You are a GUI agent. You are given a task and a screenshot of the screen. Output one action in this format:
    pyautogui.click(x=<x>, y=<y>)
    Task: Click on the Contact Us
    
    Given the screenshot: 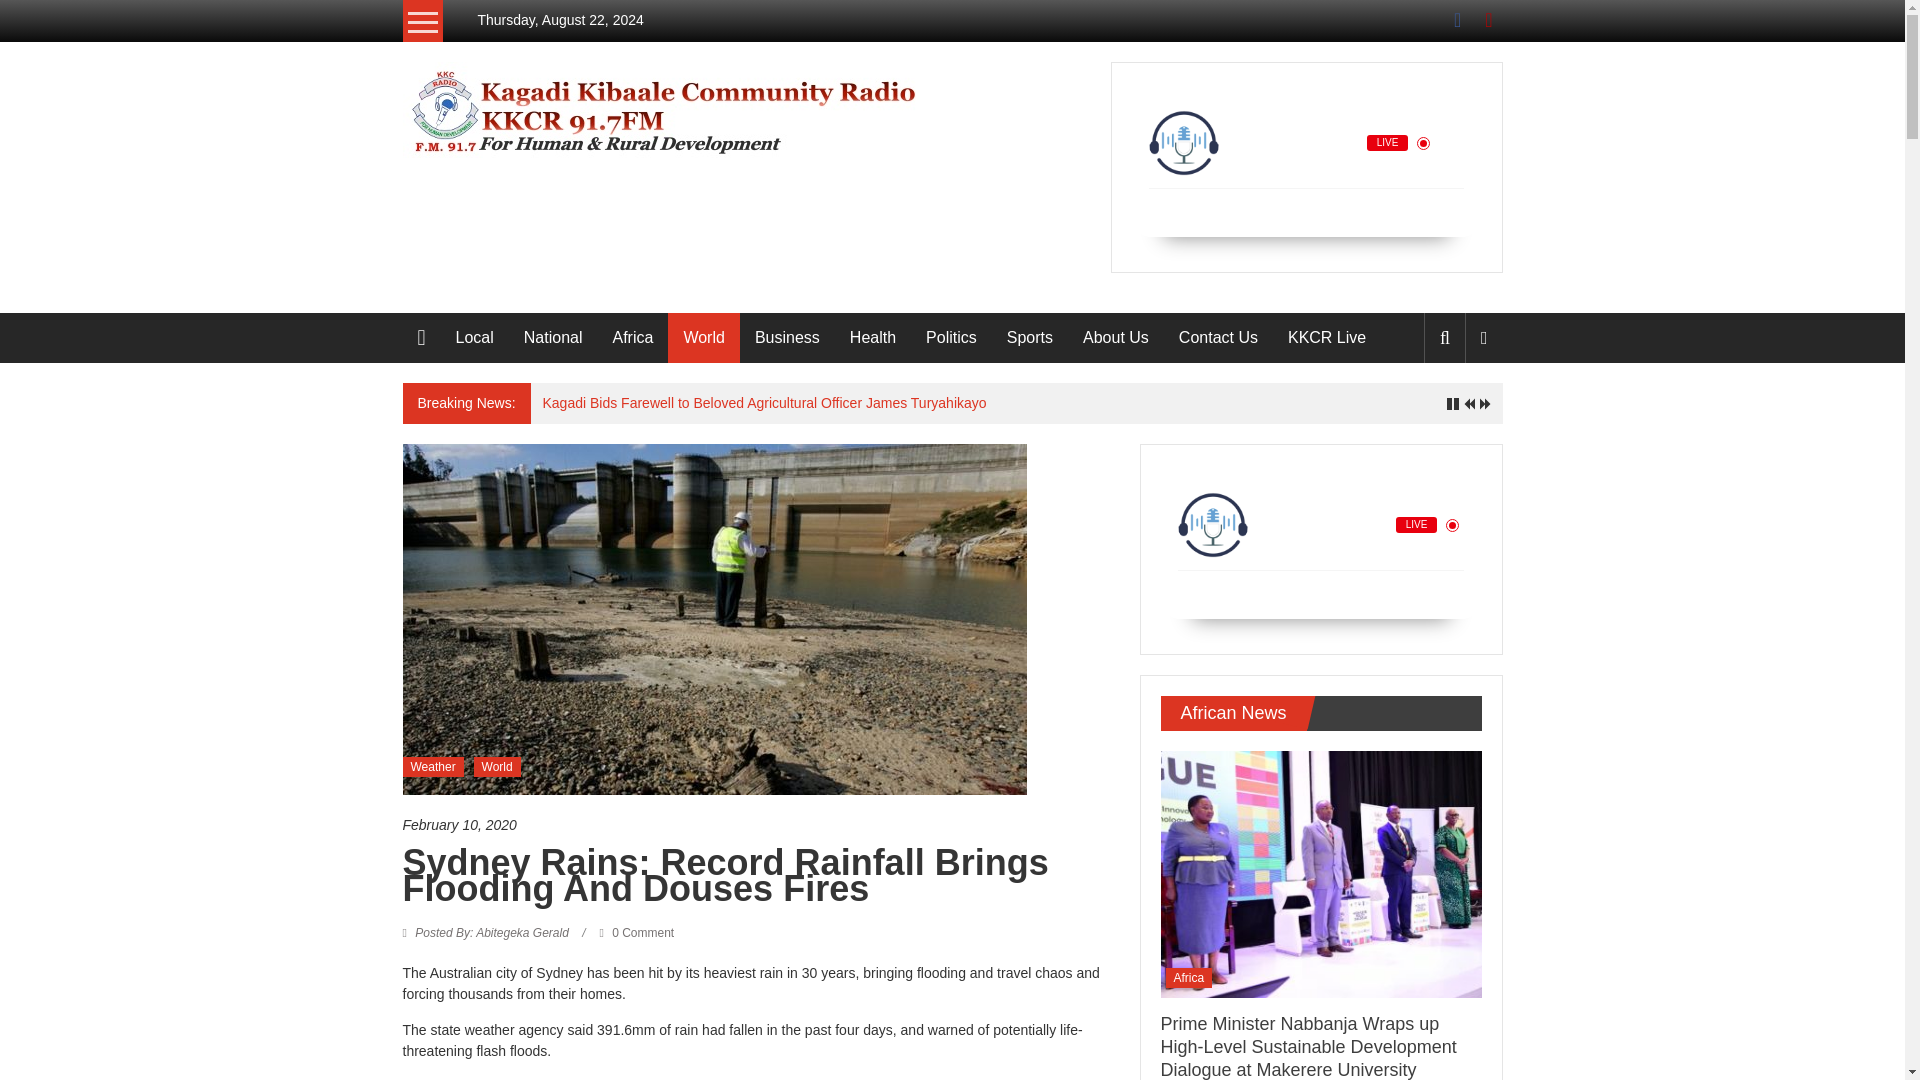 What is the action you would take?
    pyautogui.click(x=1218, y=338)
    